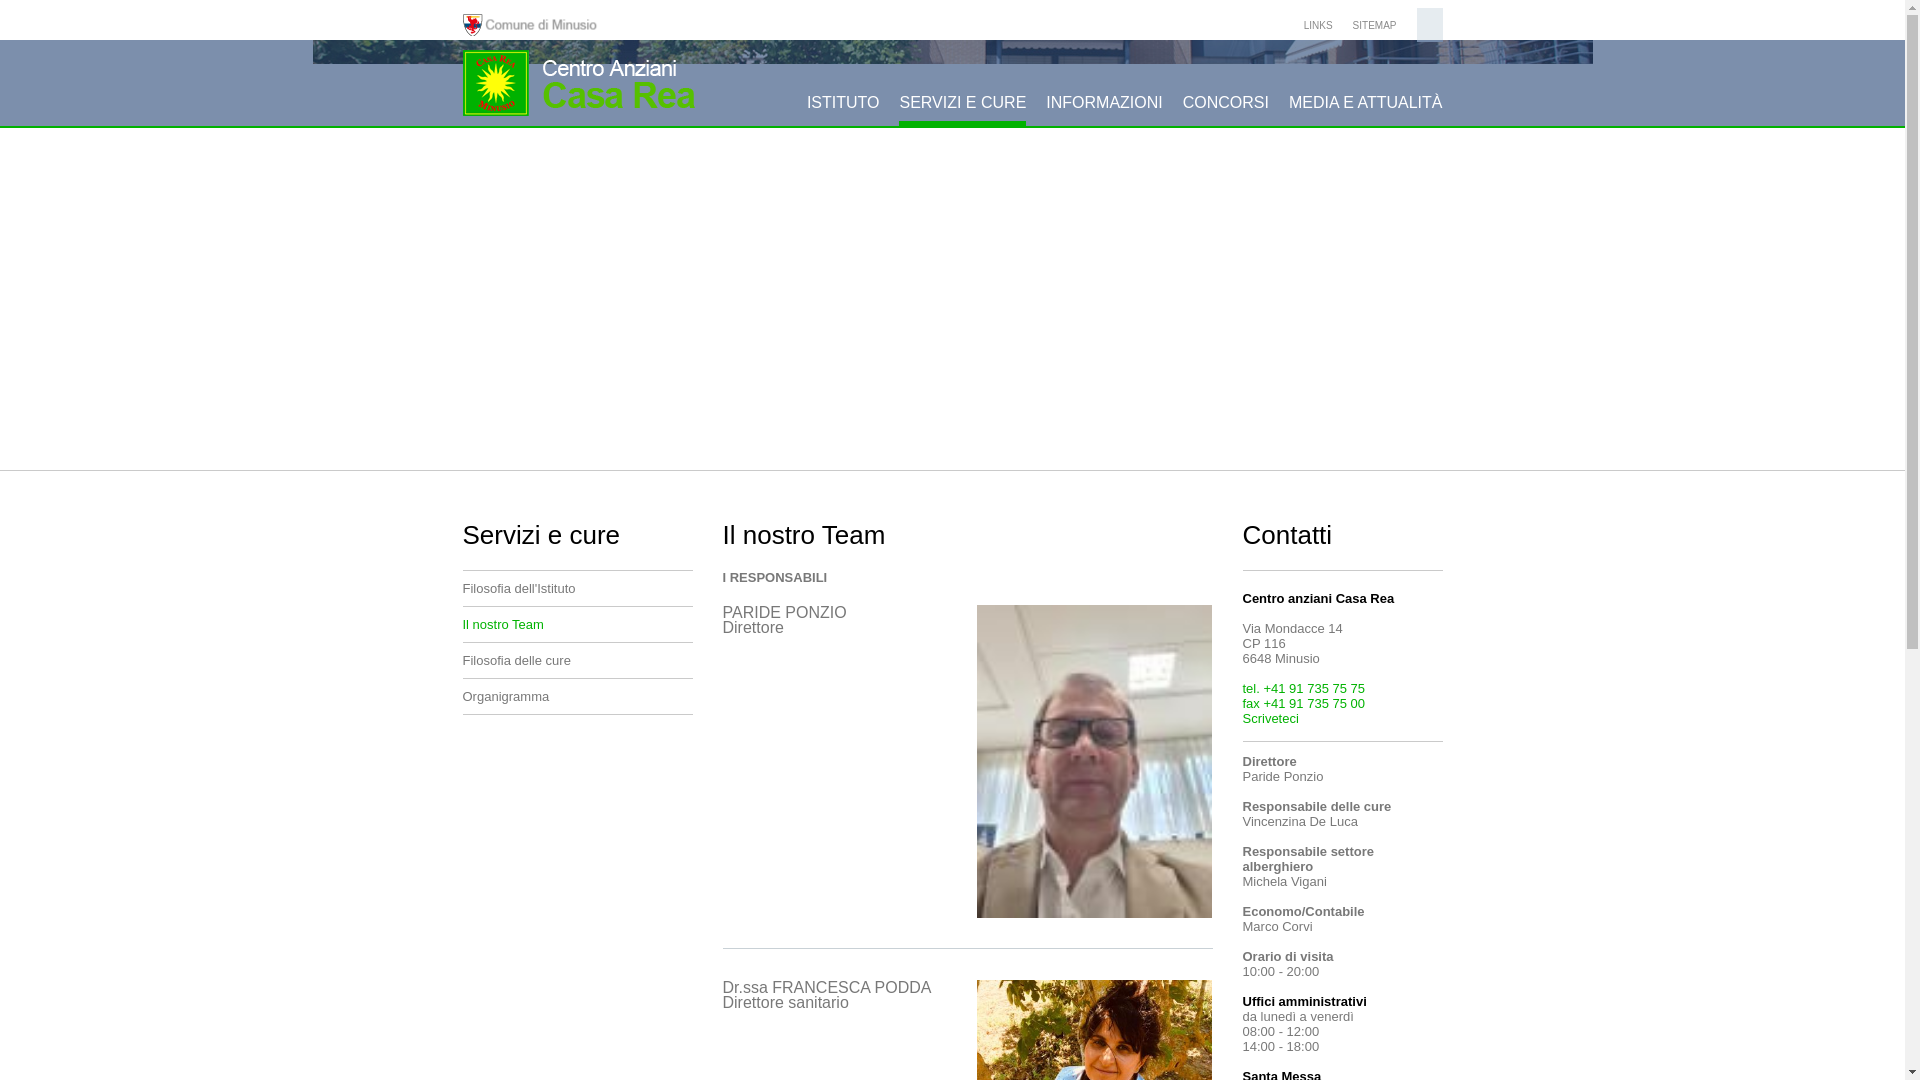  What do you see at coordinates (577, 661) in the screenshot?
I see `Filosofia delle cure` at bounding box center [577, 661].